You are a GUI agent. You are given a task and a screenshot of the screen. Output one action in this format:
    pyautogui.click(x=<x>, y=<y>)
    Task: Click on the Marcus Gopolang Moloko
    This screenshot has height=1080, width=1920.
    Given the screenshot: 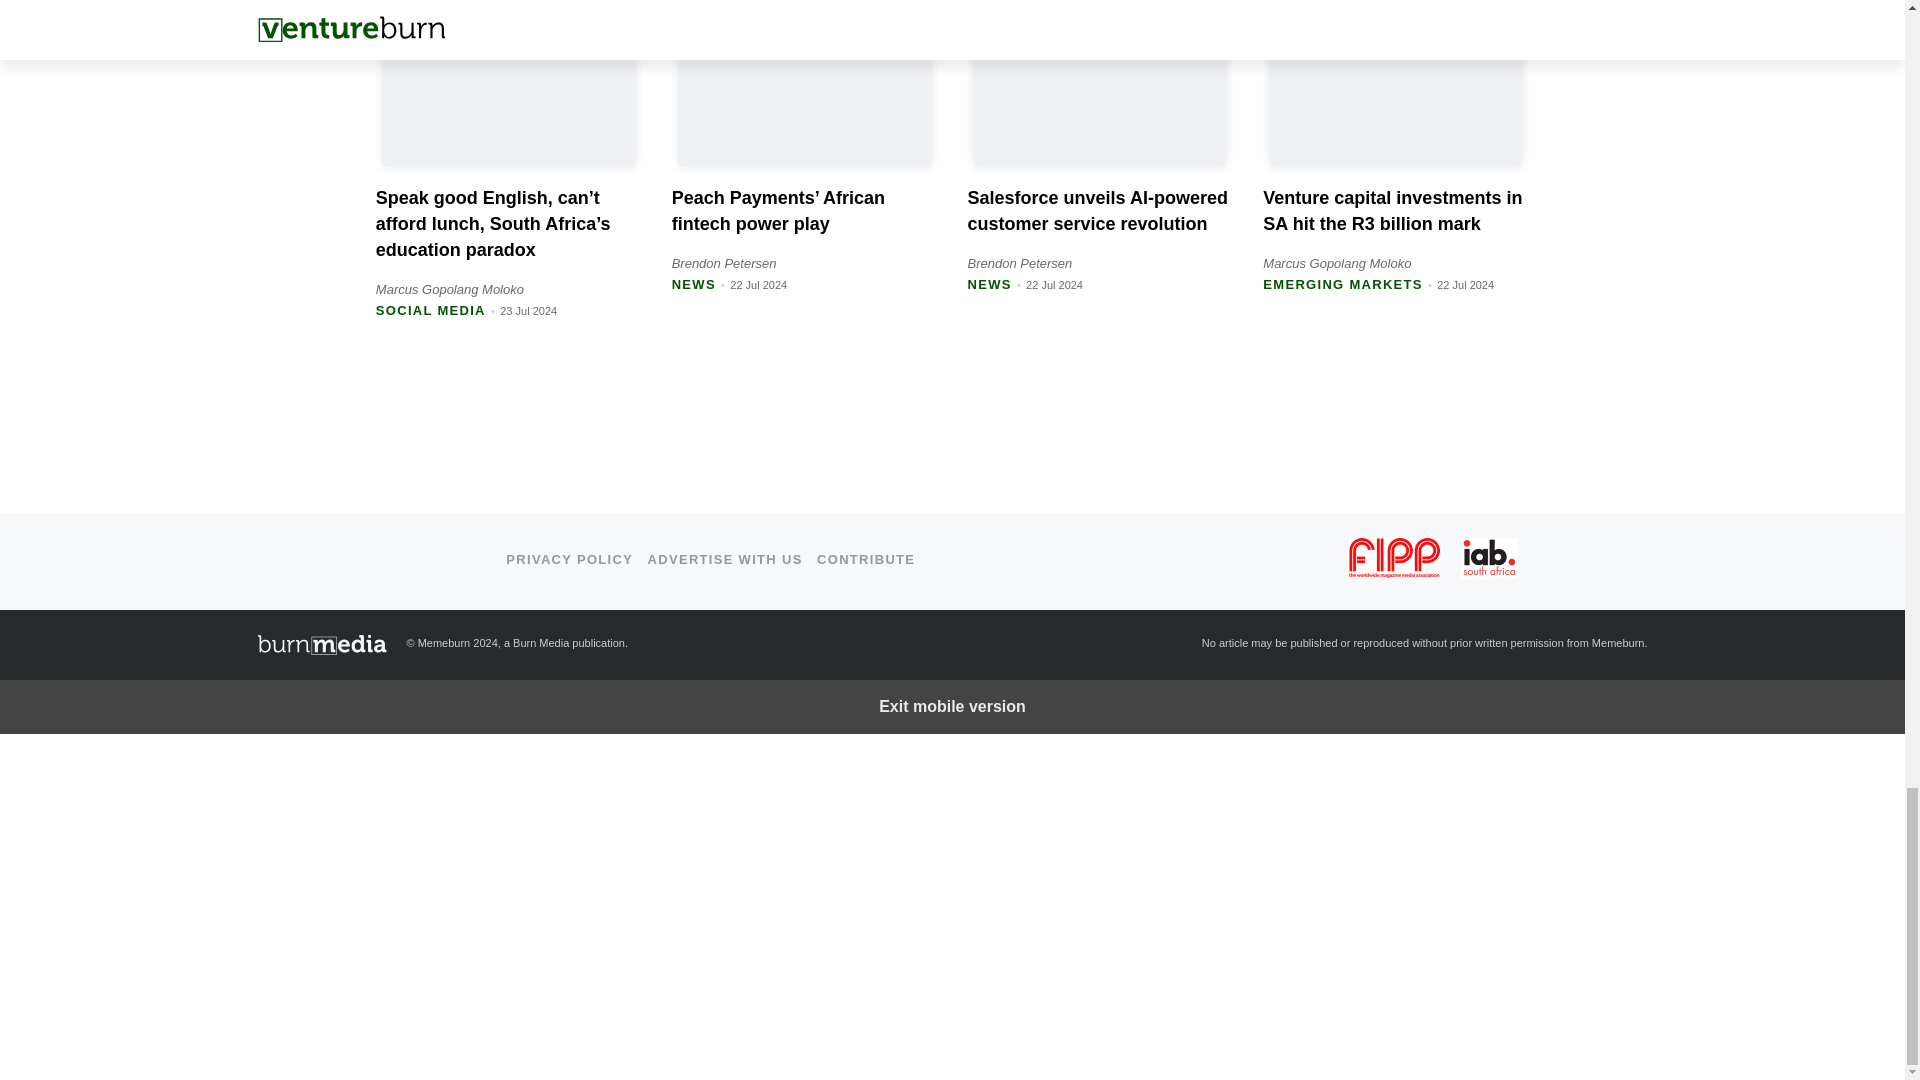 What is the action you would take?
    pyautogui.click(x=450, y=289)
    